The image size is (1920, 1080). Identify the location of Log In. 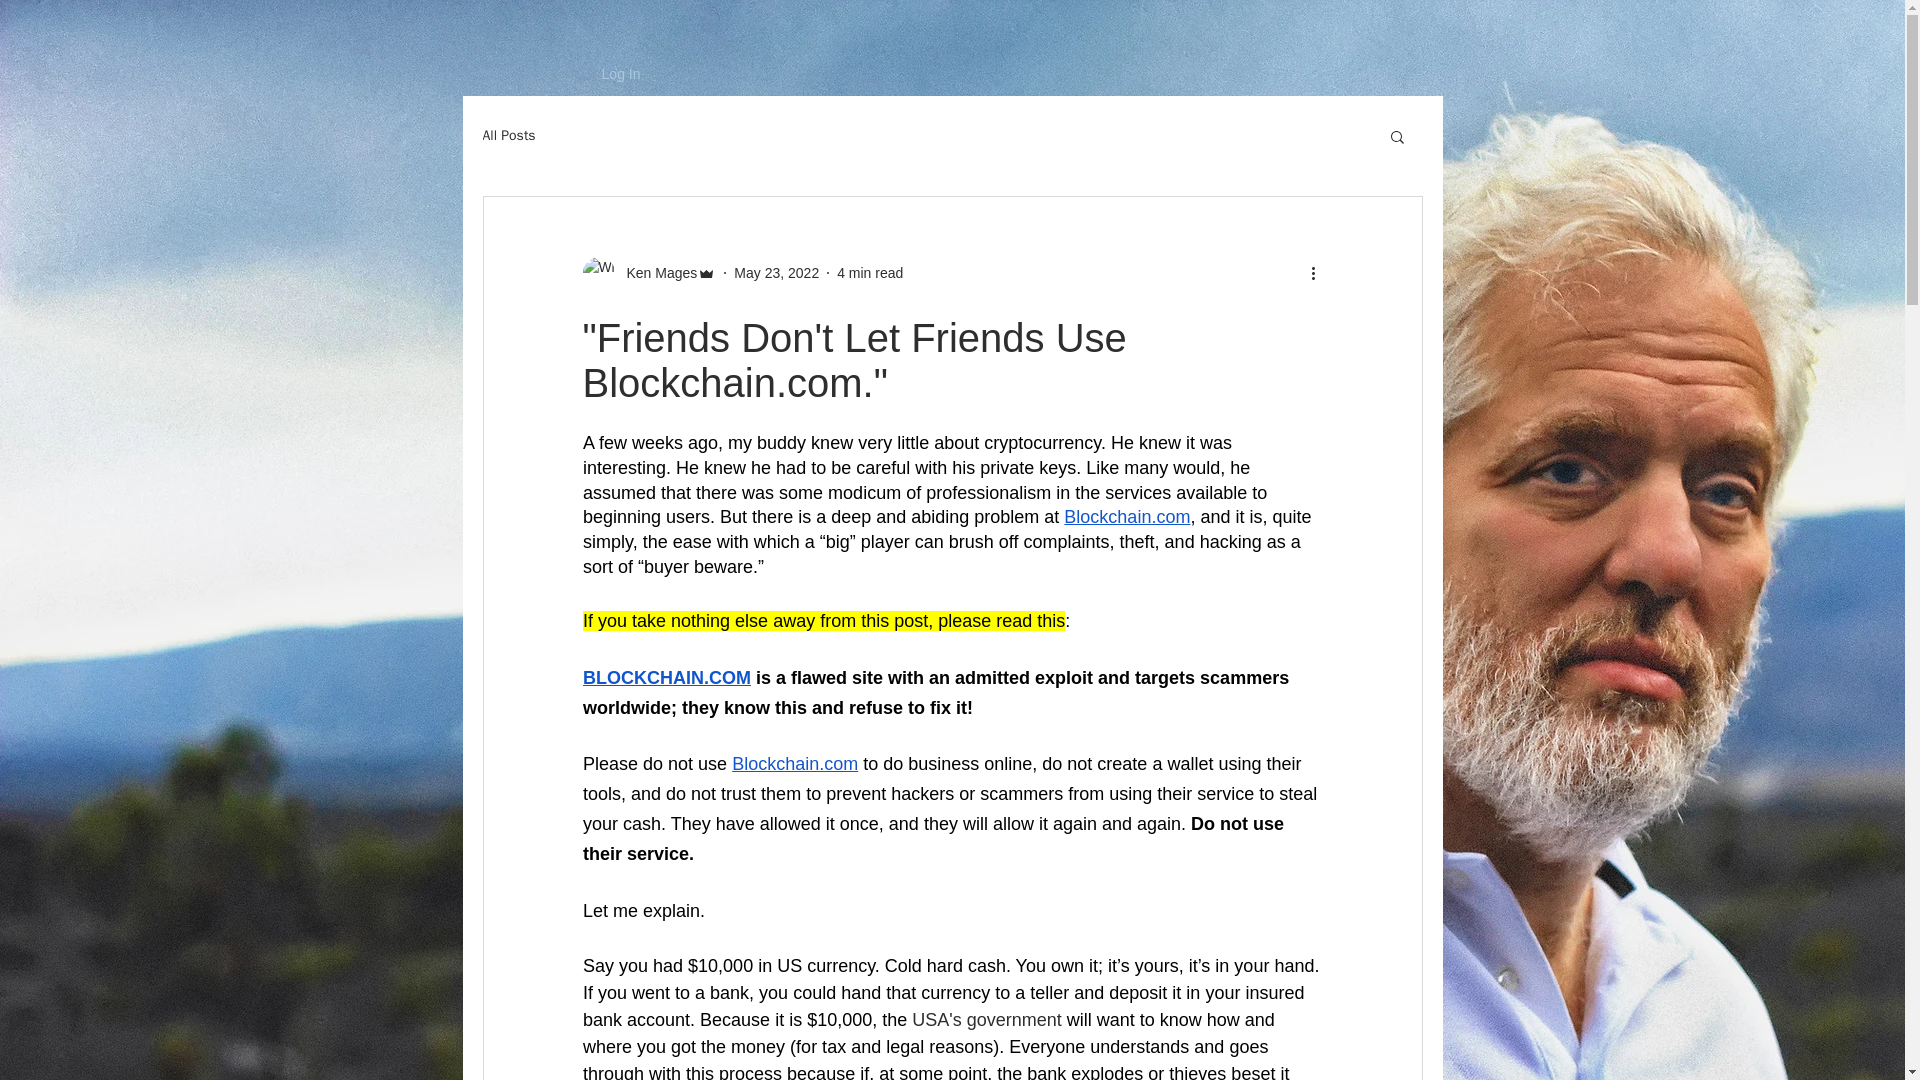
(600, 74).